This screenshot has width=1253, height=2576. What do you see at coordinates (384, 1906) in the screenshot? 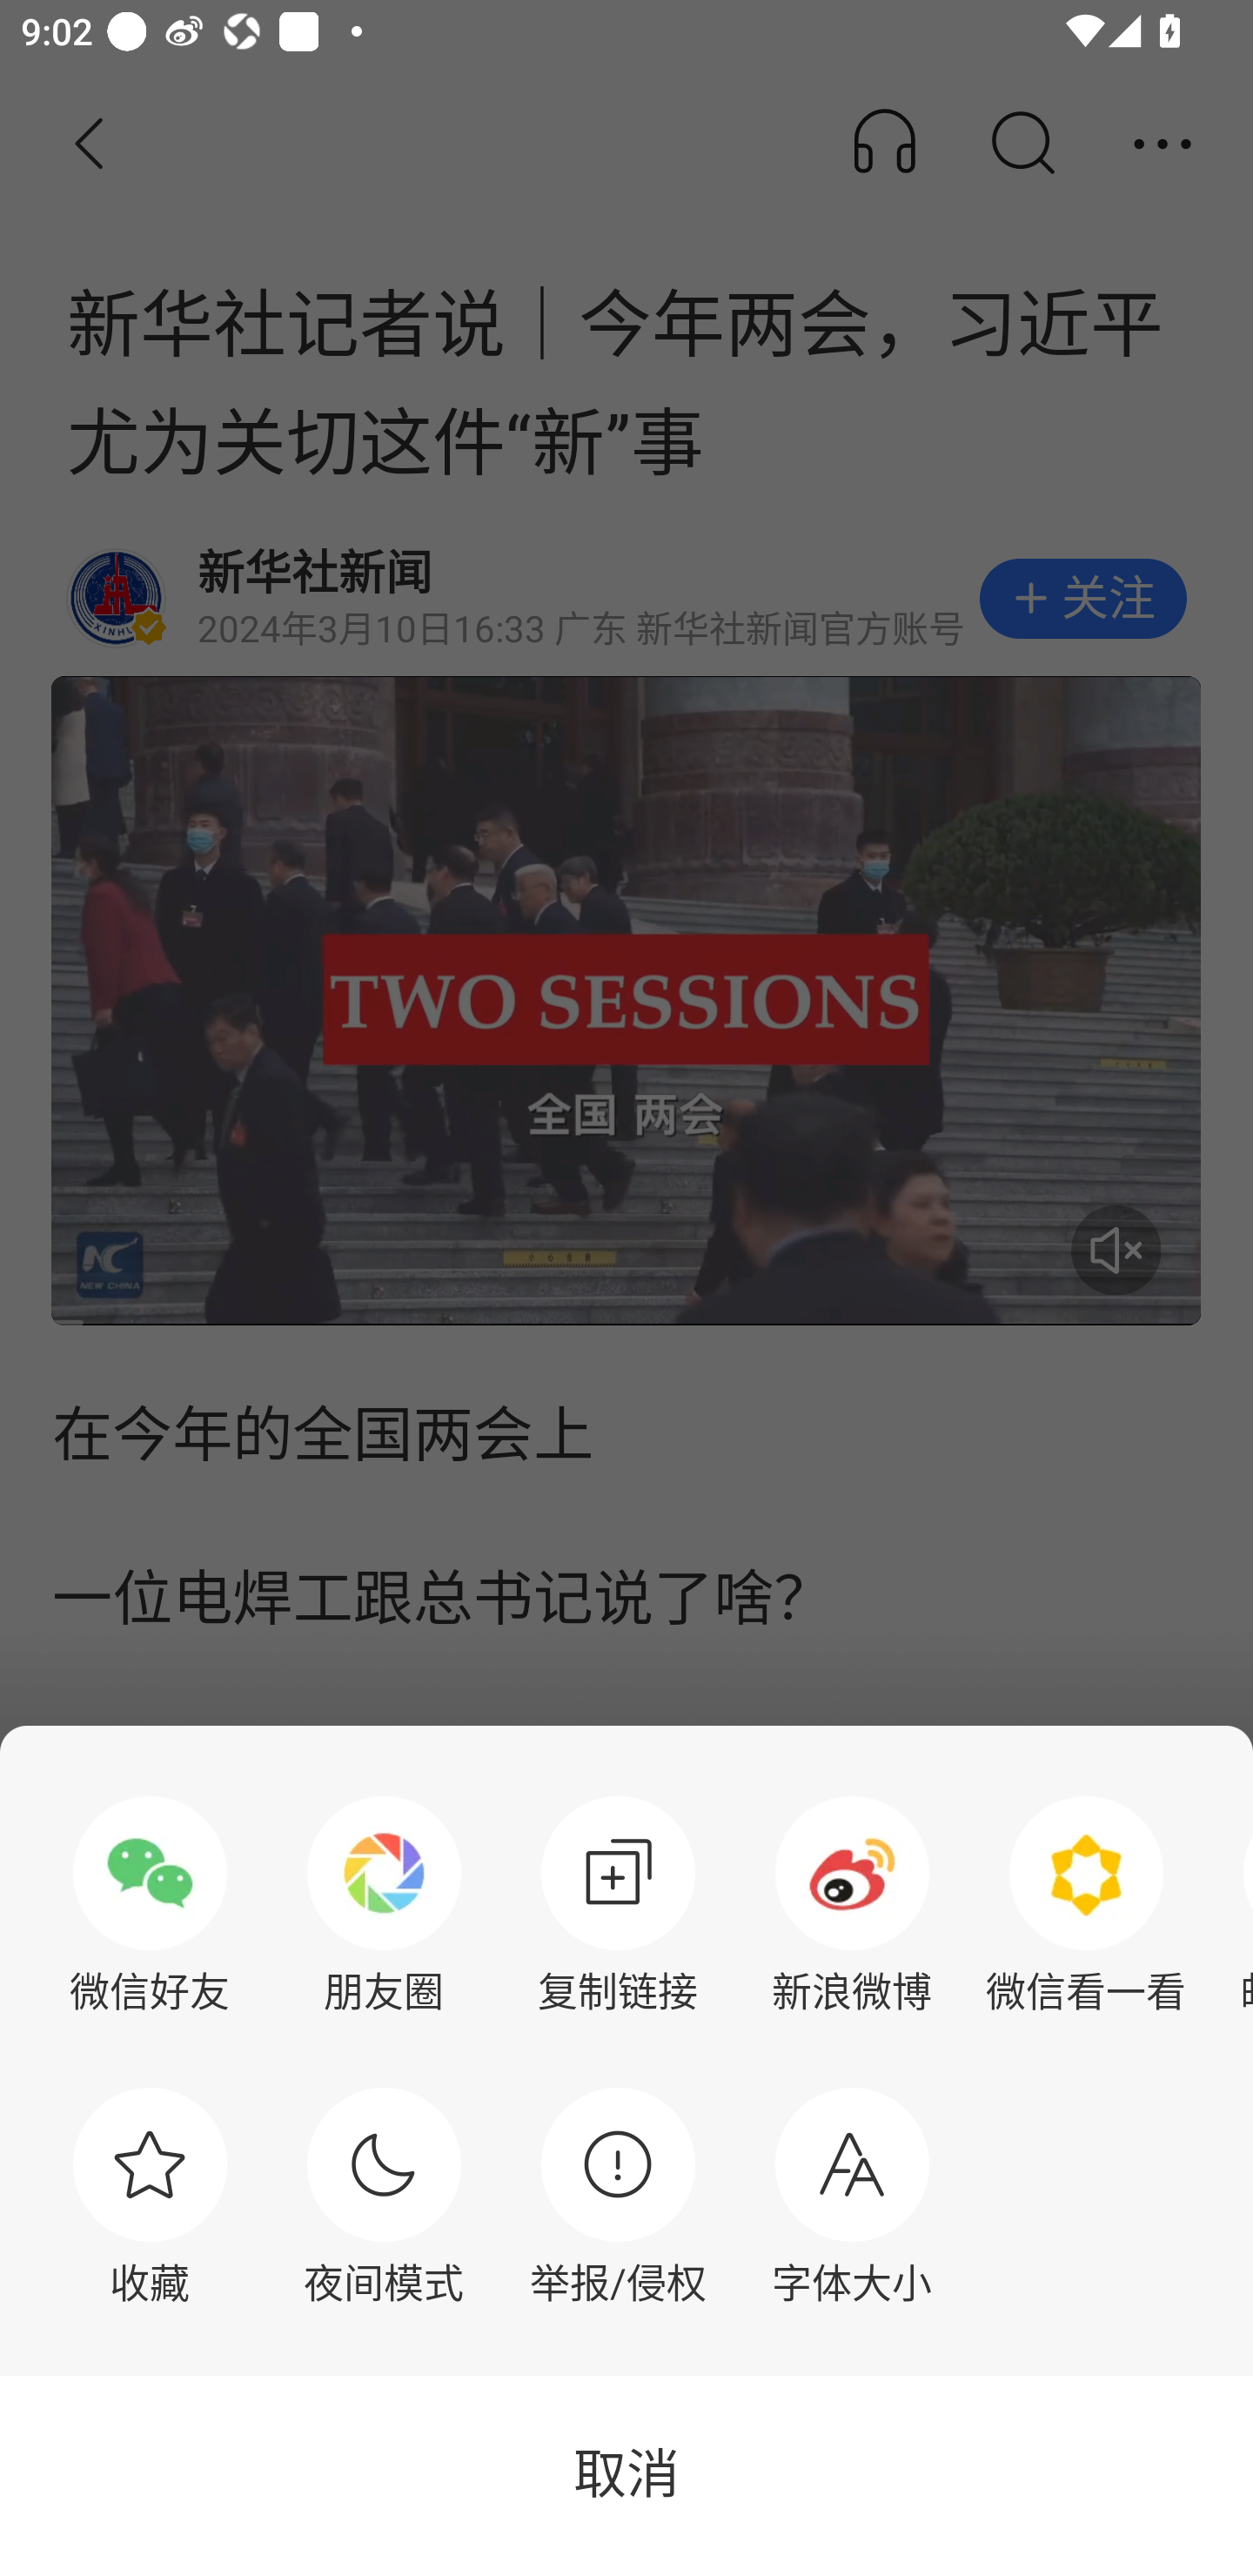
I see `朋友圈` at bounding box center [384, 1906].